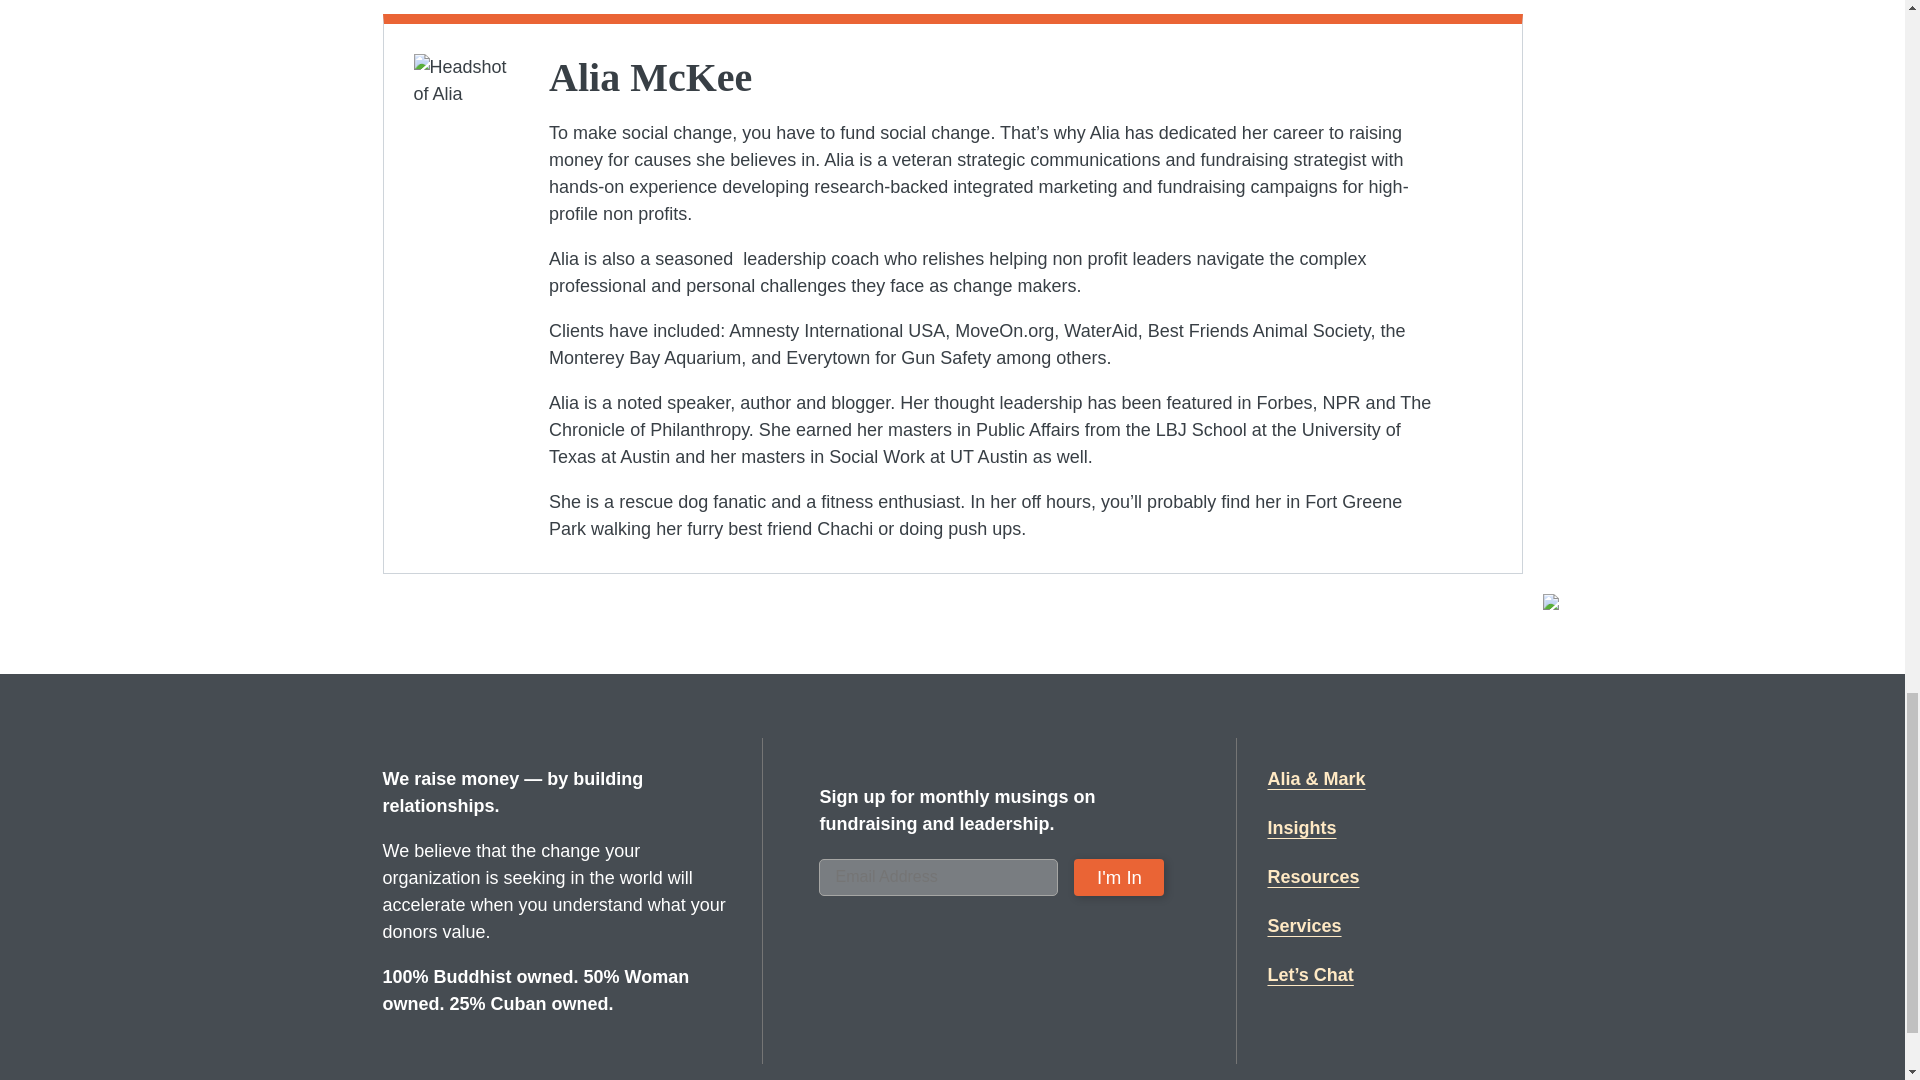 The image size is (1920, 1080). I want to click on Insights, so click(1302, 828).